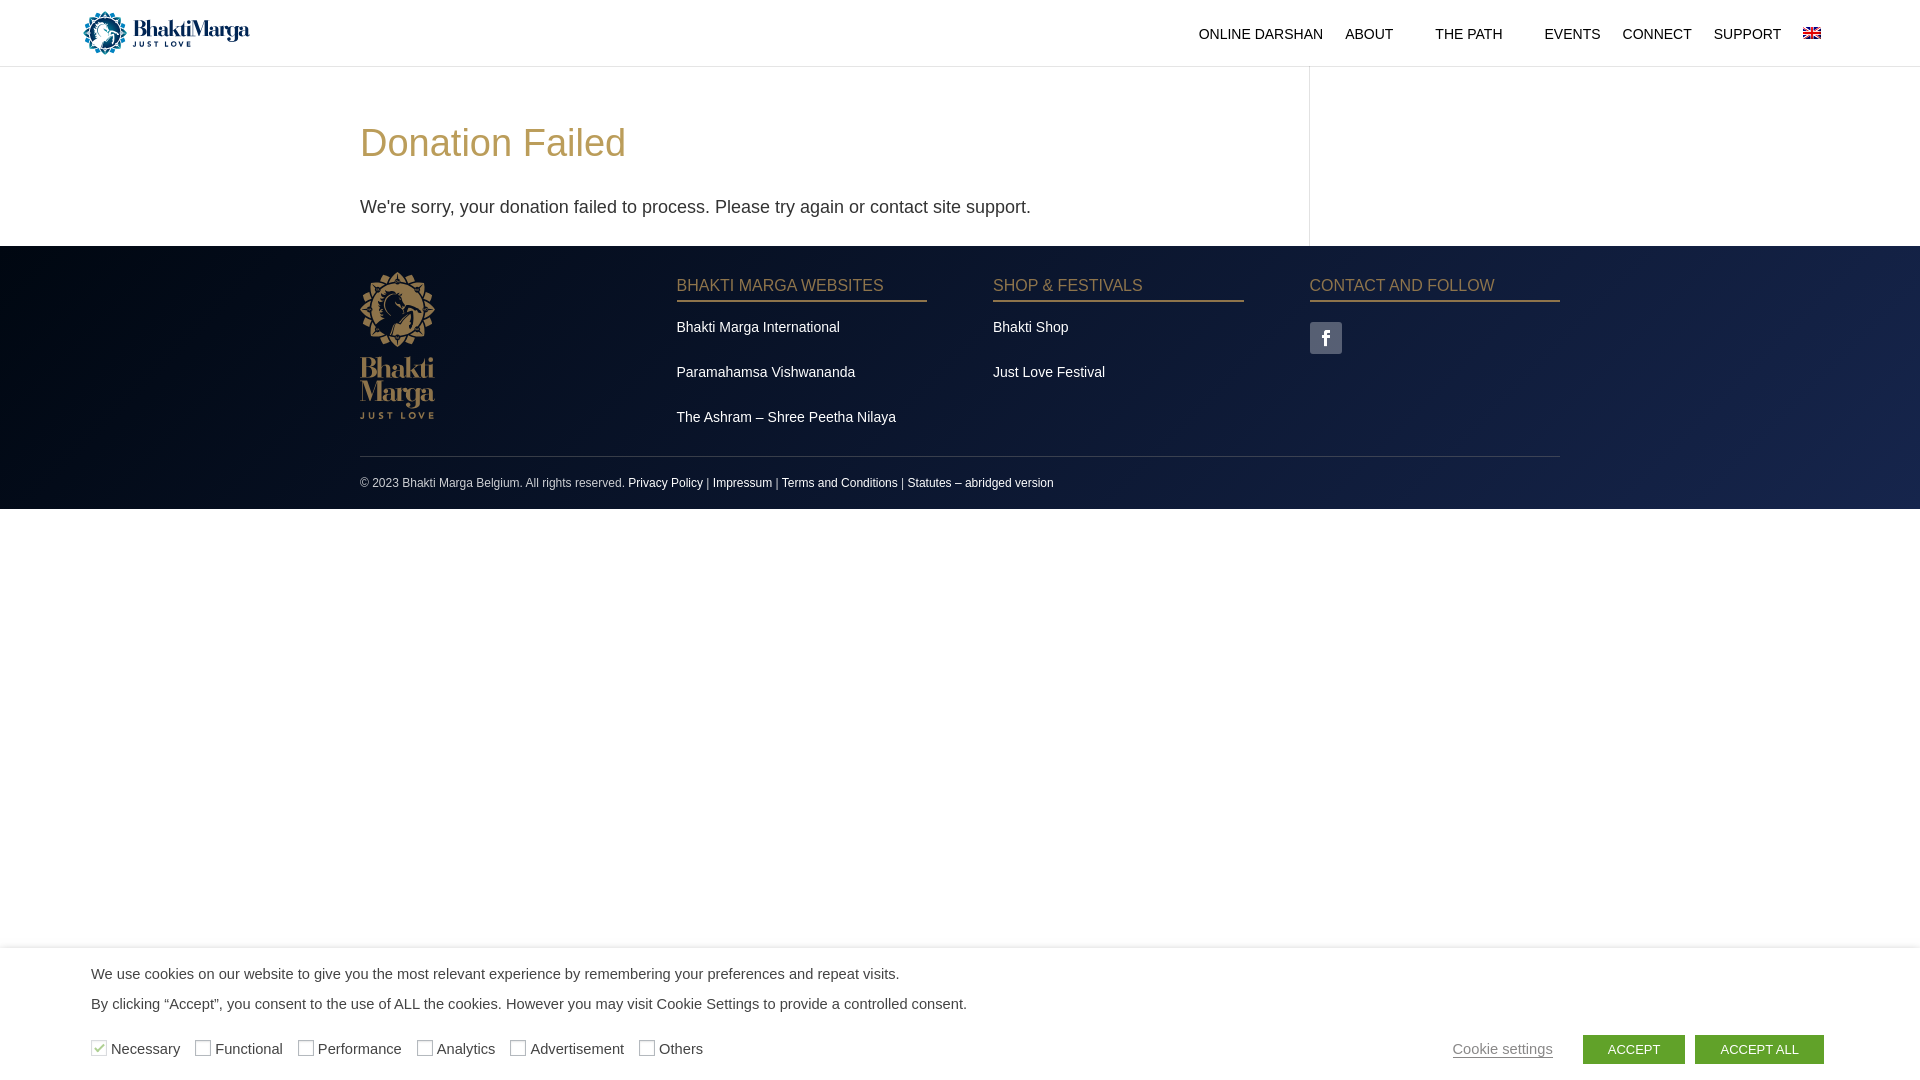 Image resolution: width=1920 pixels, height=1080 pixels. What do you see at coordinates (766, 372) in the screenshot?
I see `Paramahamsa Vishwananda` at bounding box center [766, 372].